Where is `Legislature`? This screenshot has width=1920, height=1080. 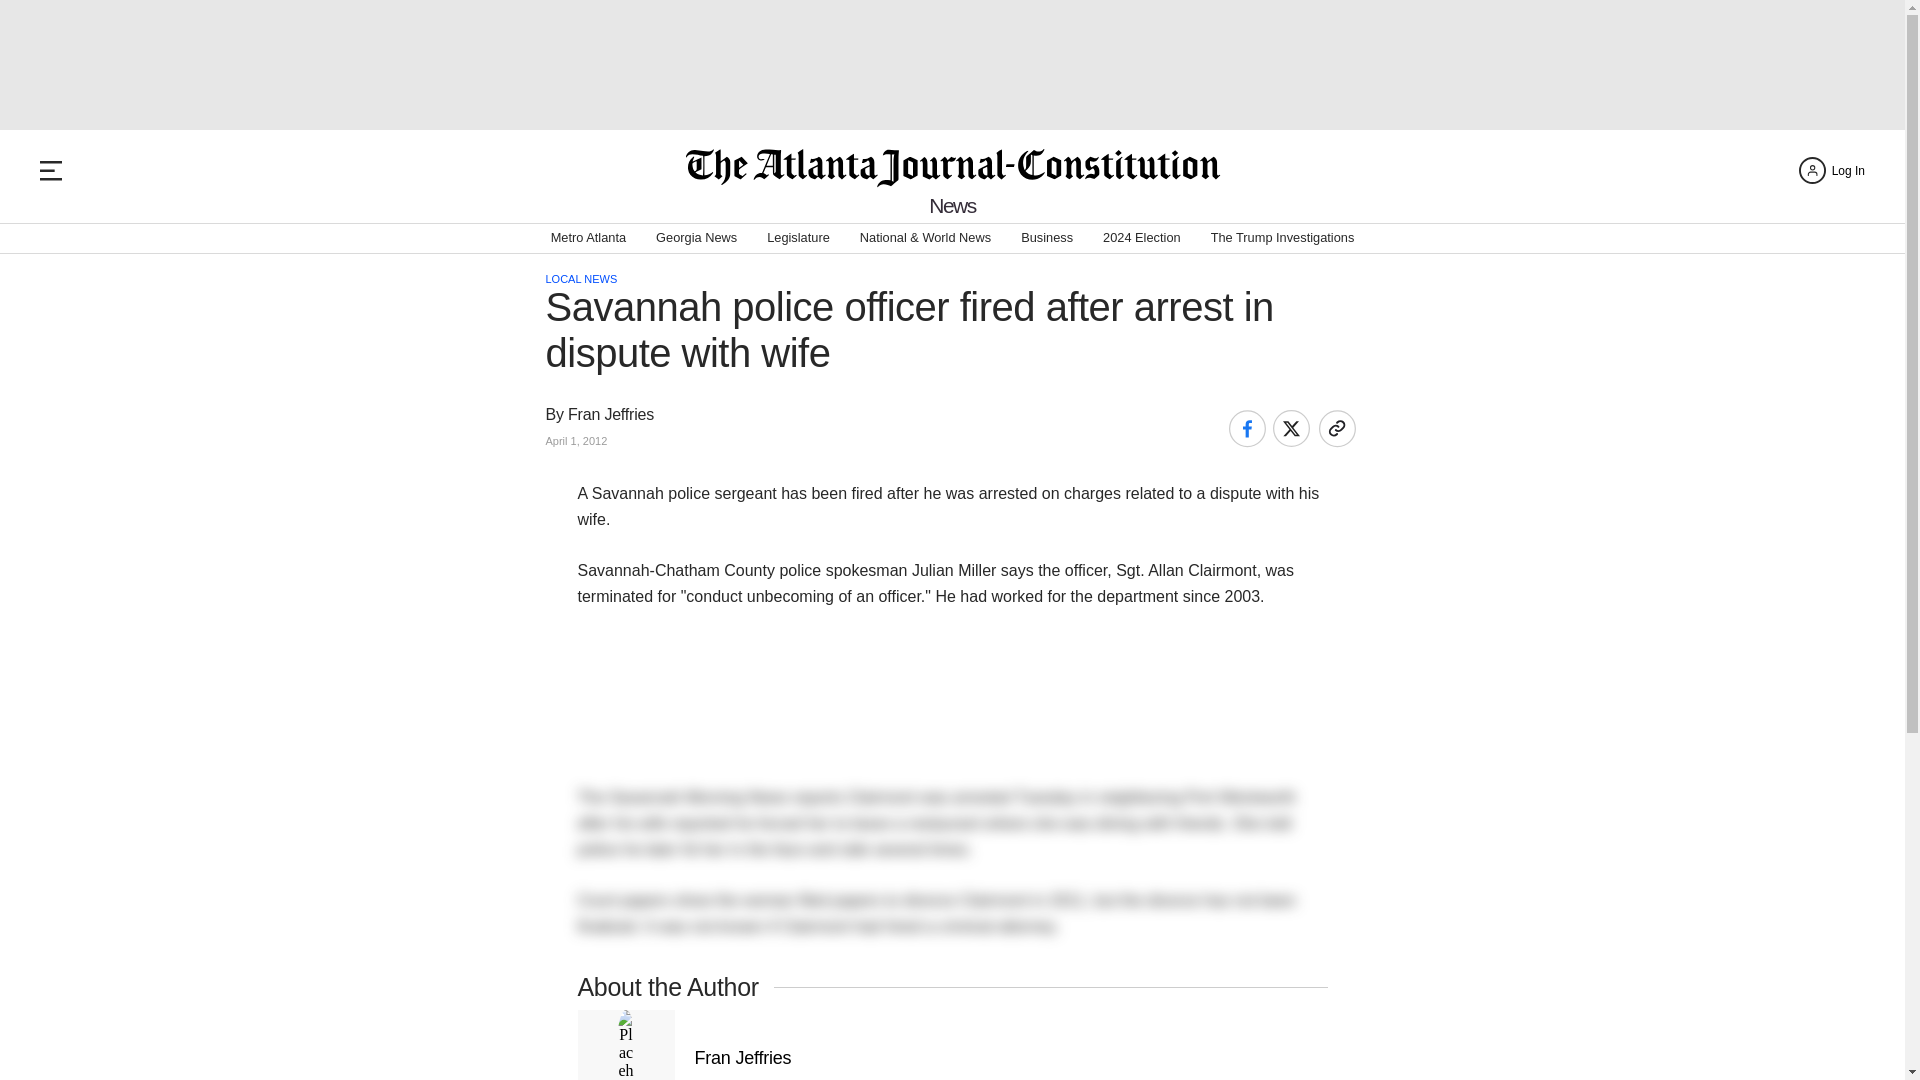
Legislature is located at coordinates (798, 238).